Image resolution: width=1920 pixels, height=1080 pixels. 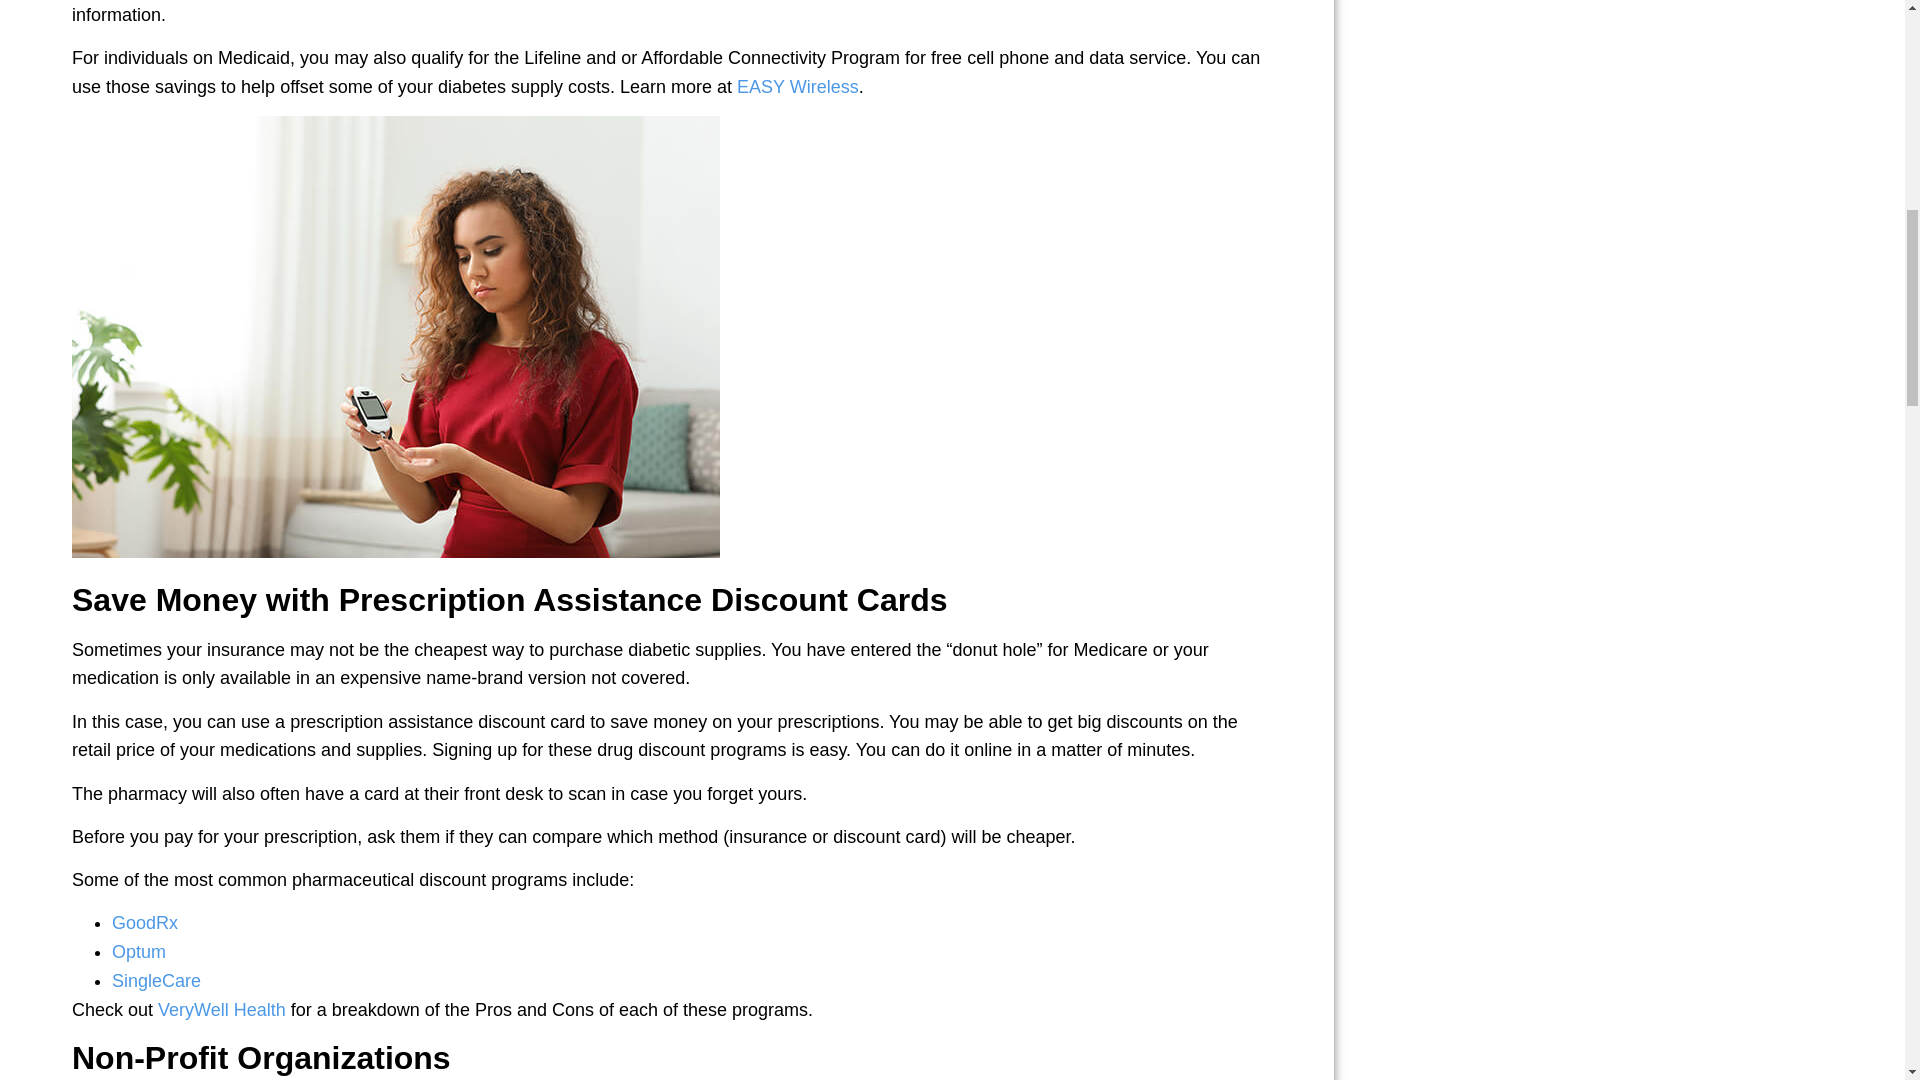 What do you see at coordinates (144, 922) in the screenshot?
I see `GoodRx` at bounding box center [144, 922].